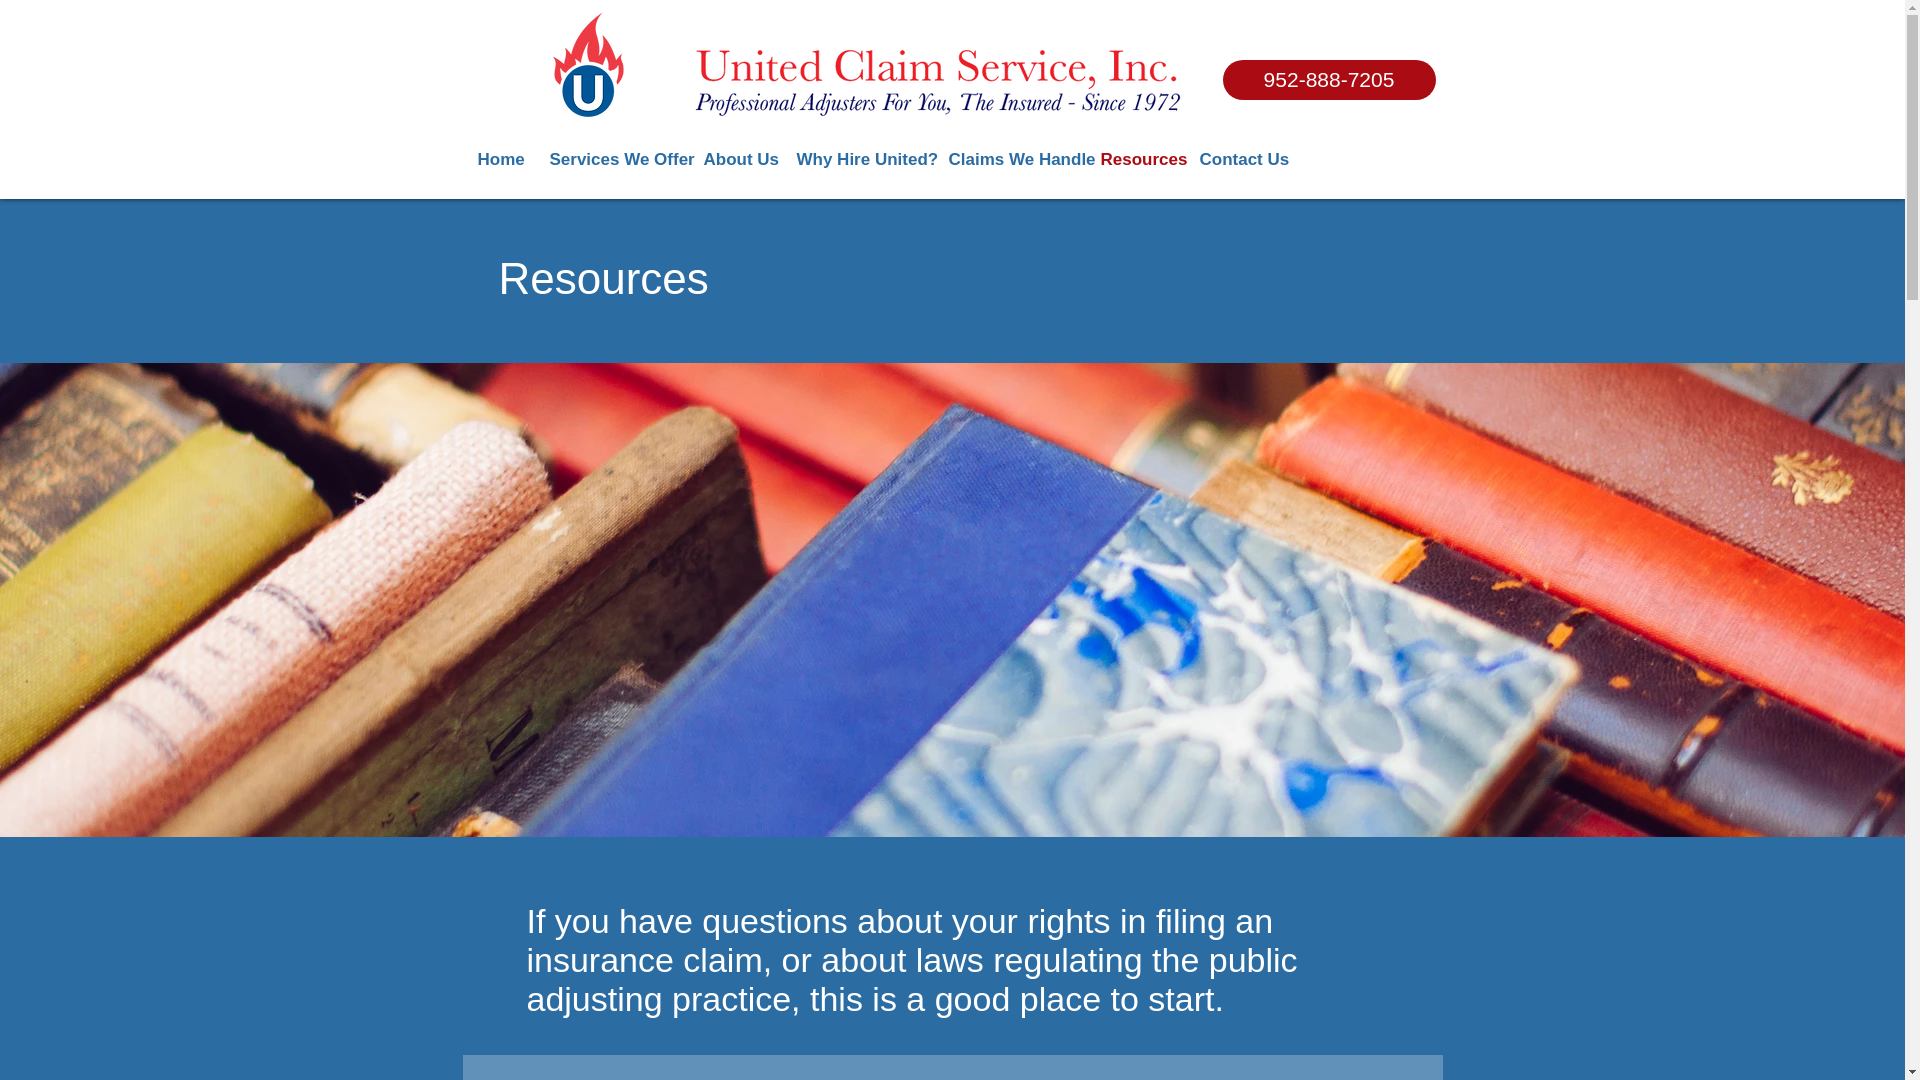 The width and height of the screenshot is (1920, 1080). Describe the element at coordinates (1328, 80) in the screenshot. I see `952-888-7205` at that location.